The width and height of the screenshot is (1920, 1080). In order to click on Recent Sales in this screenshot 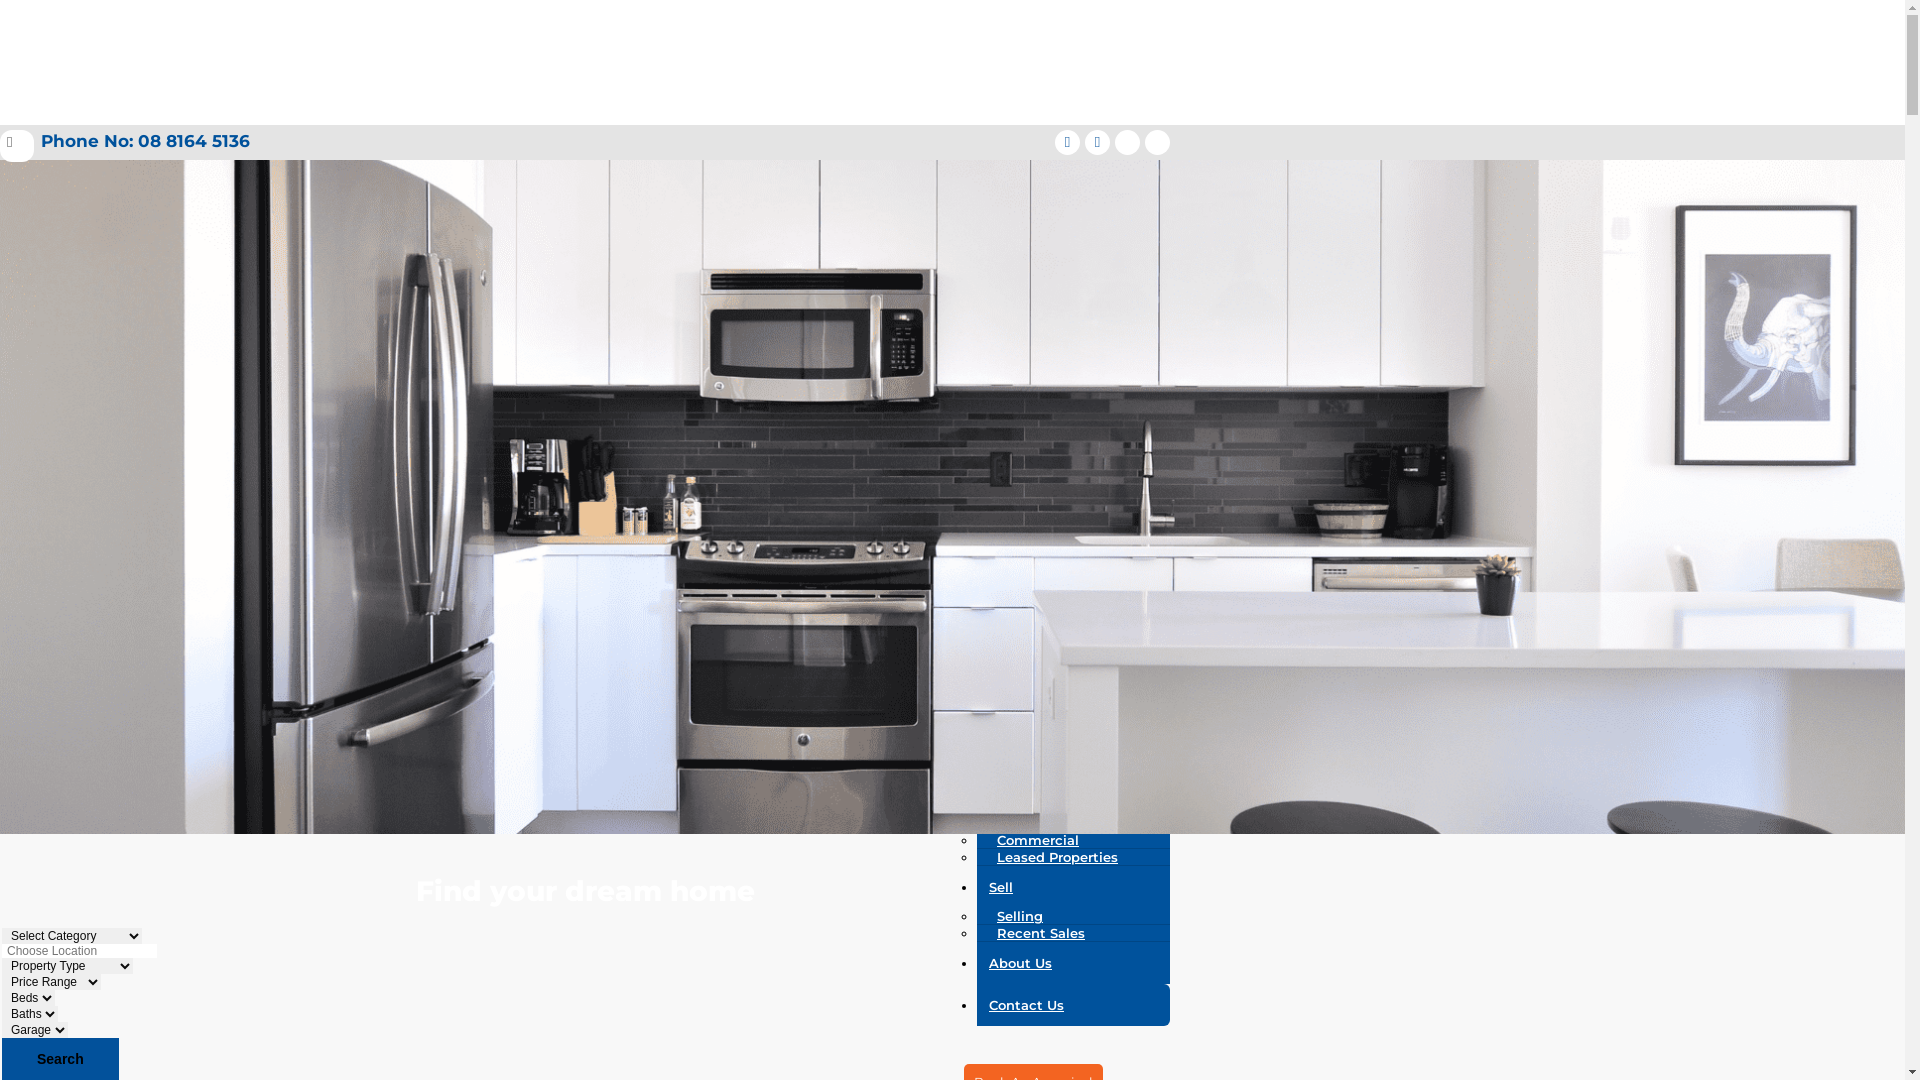, I will do `click(1041, 933)`.